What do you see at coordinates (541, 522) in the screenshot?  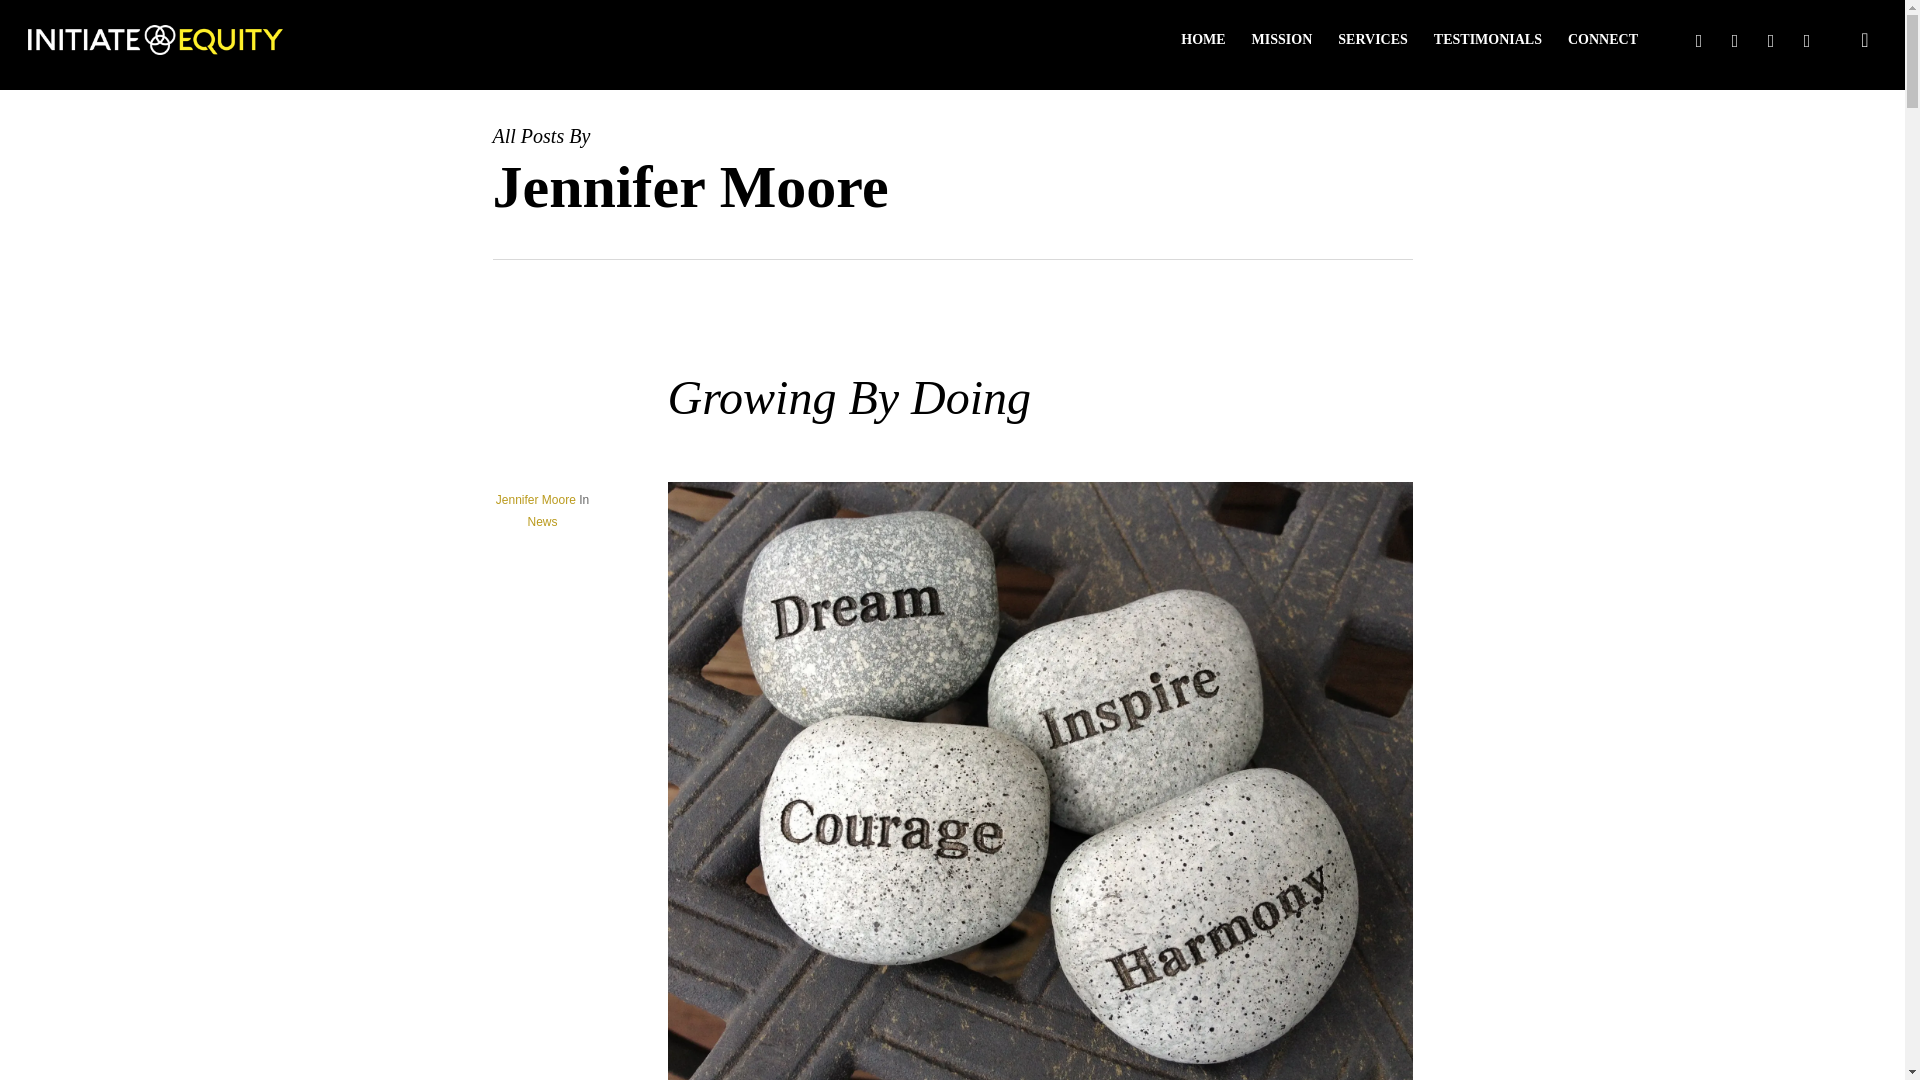 I see `News` at bounding box center [541, 522].